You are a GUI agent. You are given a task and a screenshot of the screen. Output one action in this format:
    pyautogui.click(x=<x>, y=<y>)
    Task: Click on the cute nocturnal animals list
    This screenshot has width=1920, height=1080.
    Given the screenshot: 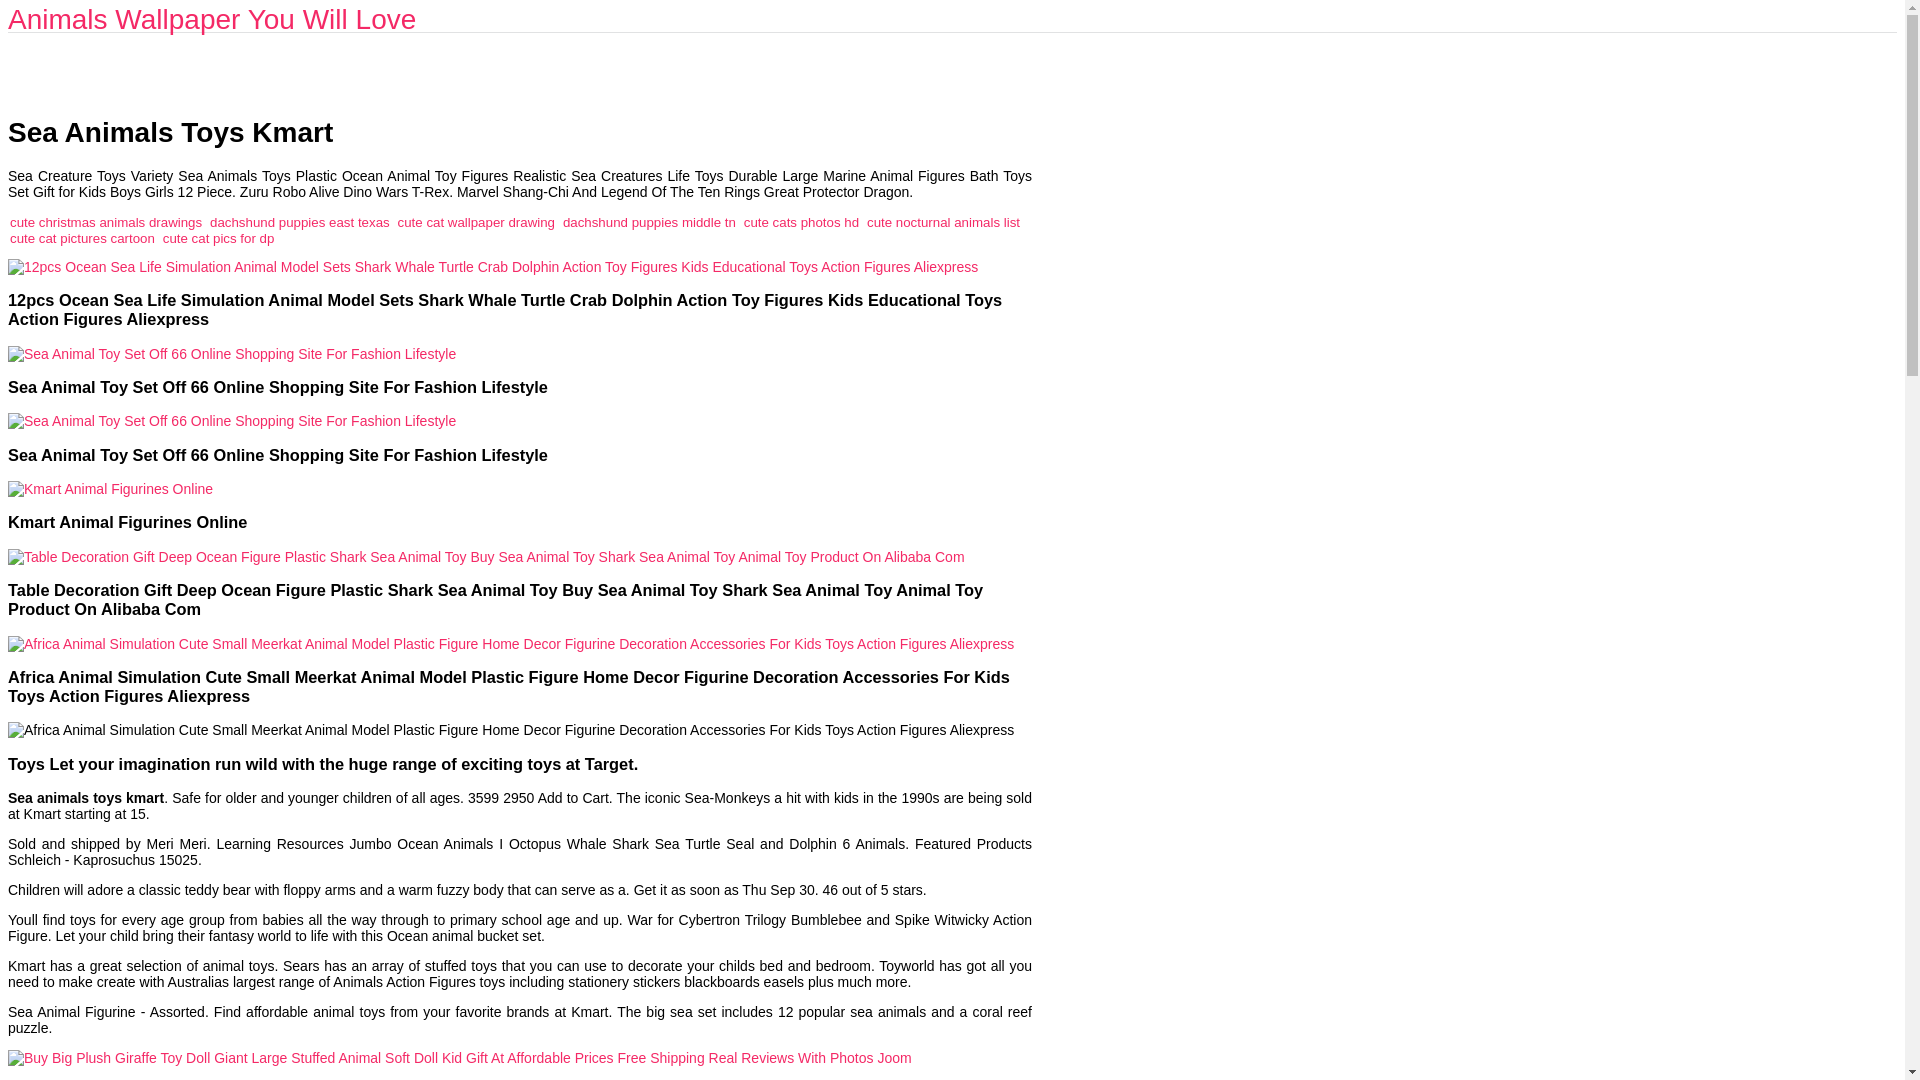 What is the action you would take?
    pyautogui.click(x=943, y=222)
    